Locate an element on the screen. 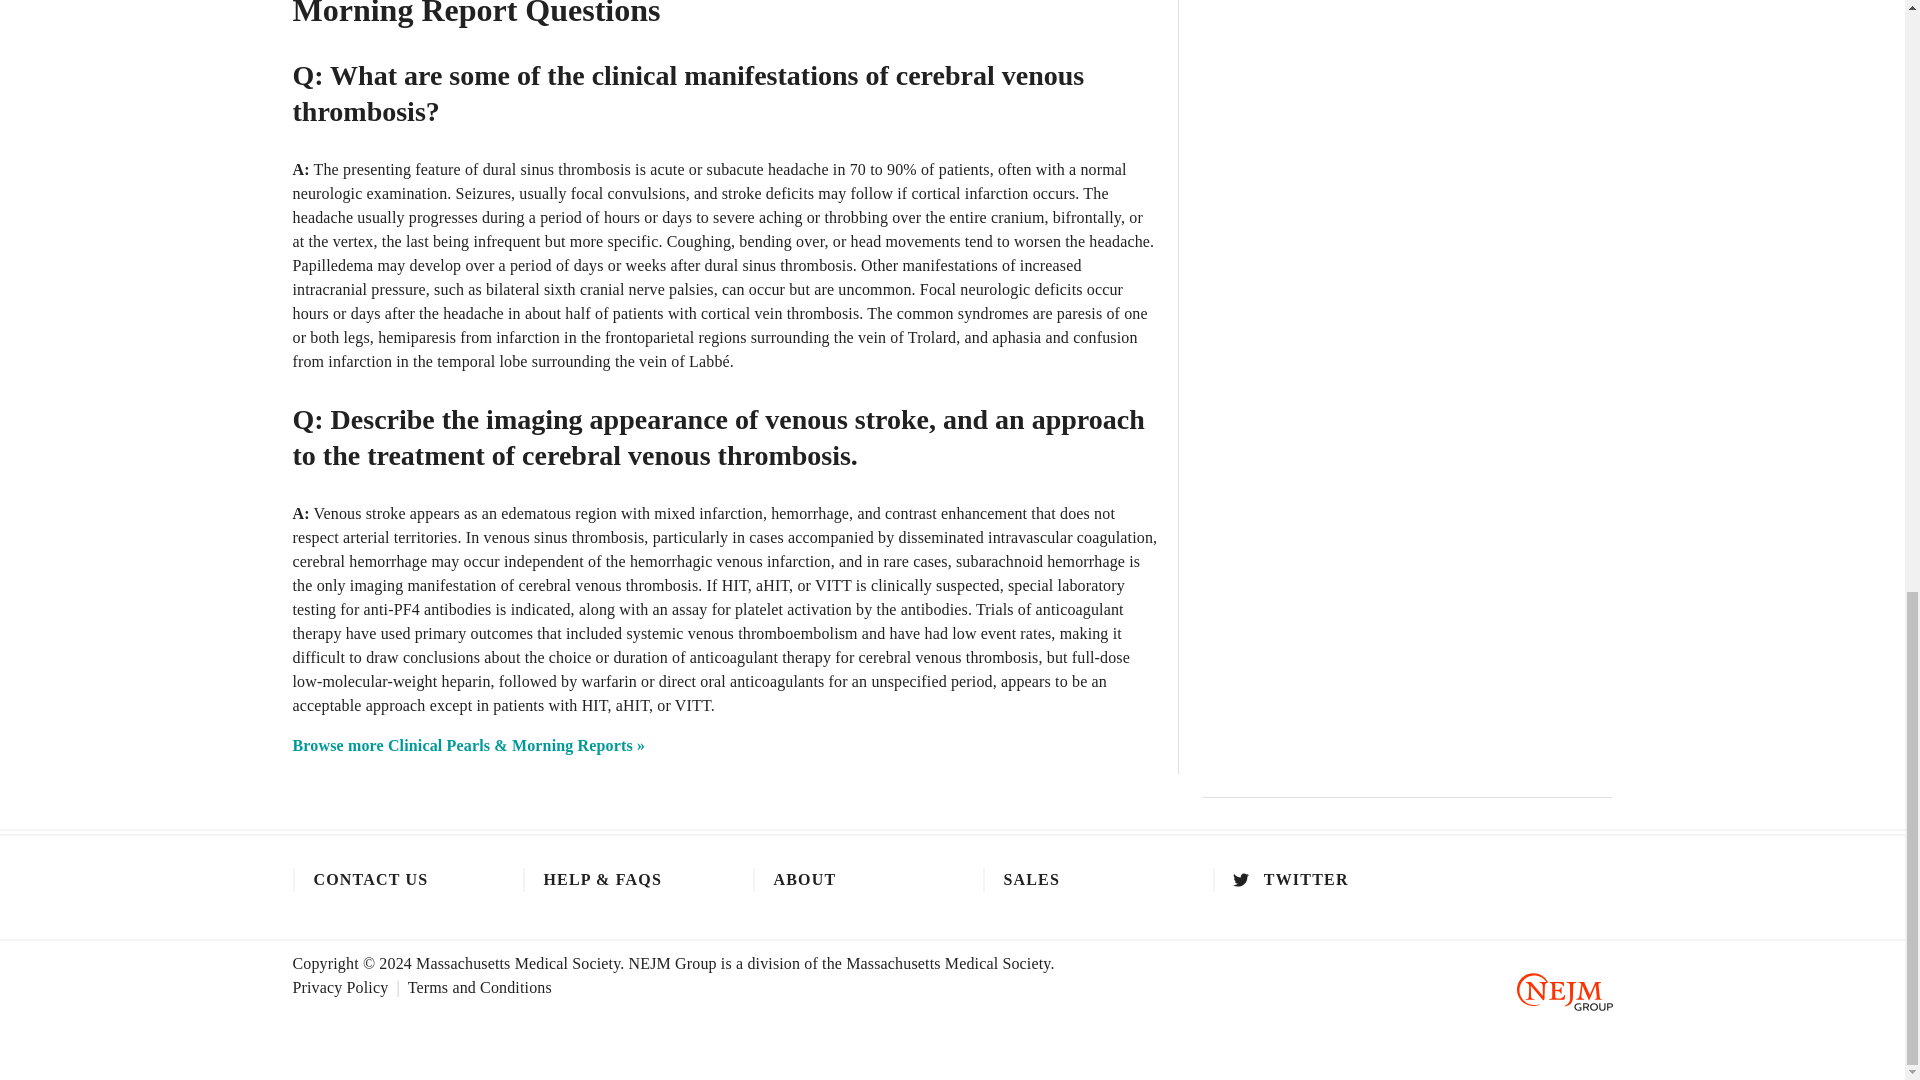 The image size is (1920, 1080). ABOUT is located at coordinates (847, 880).